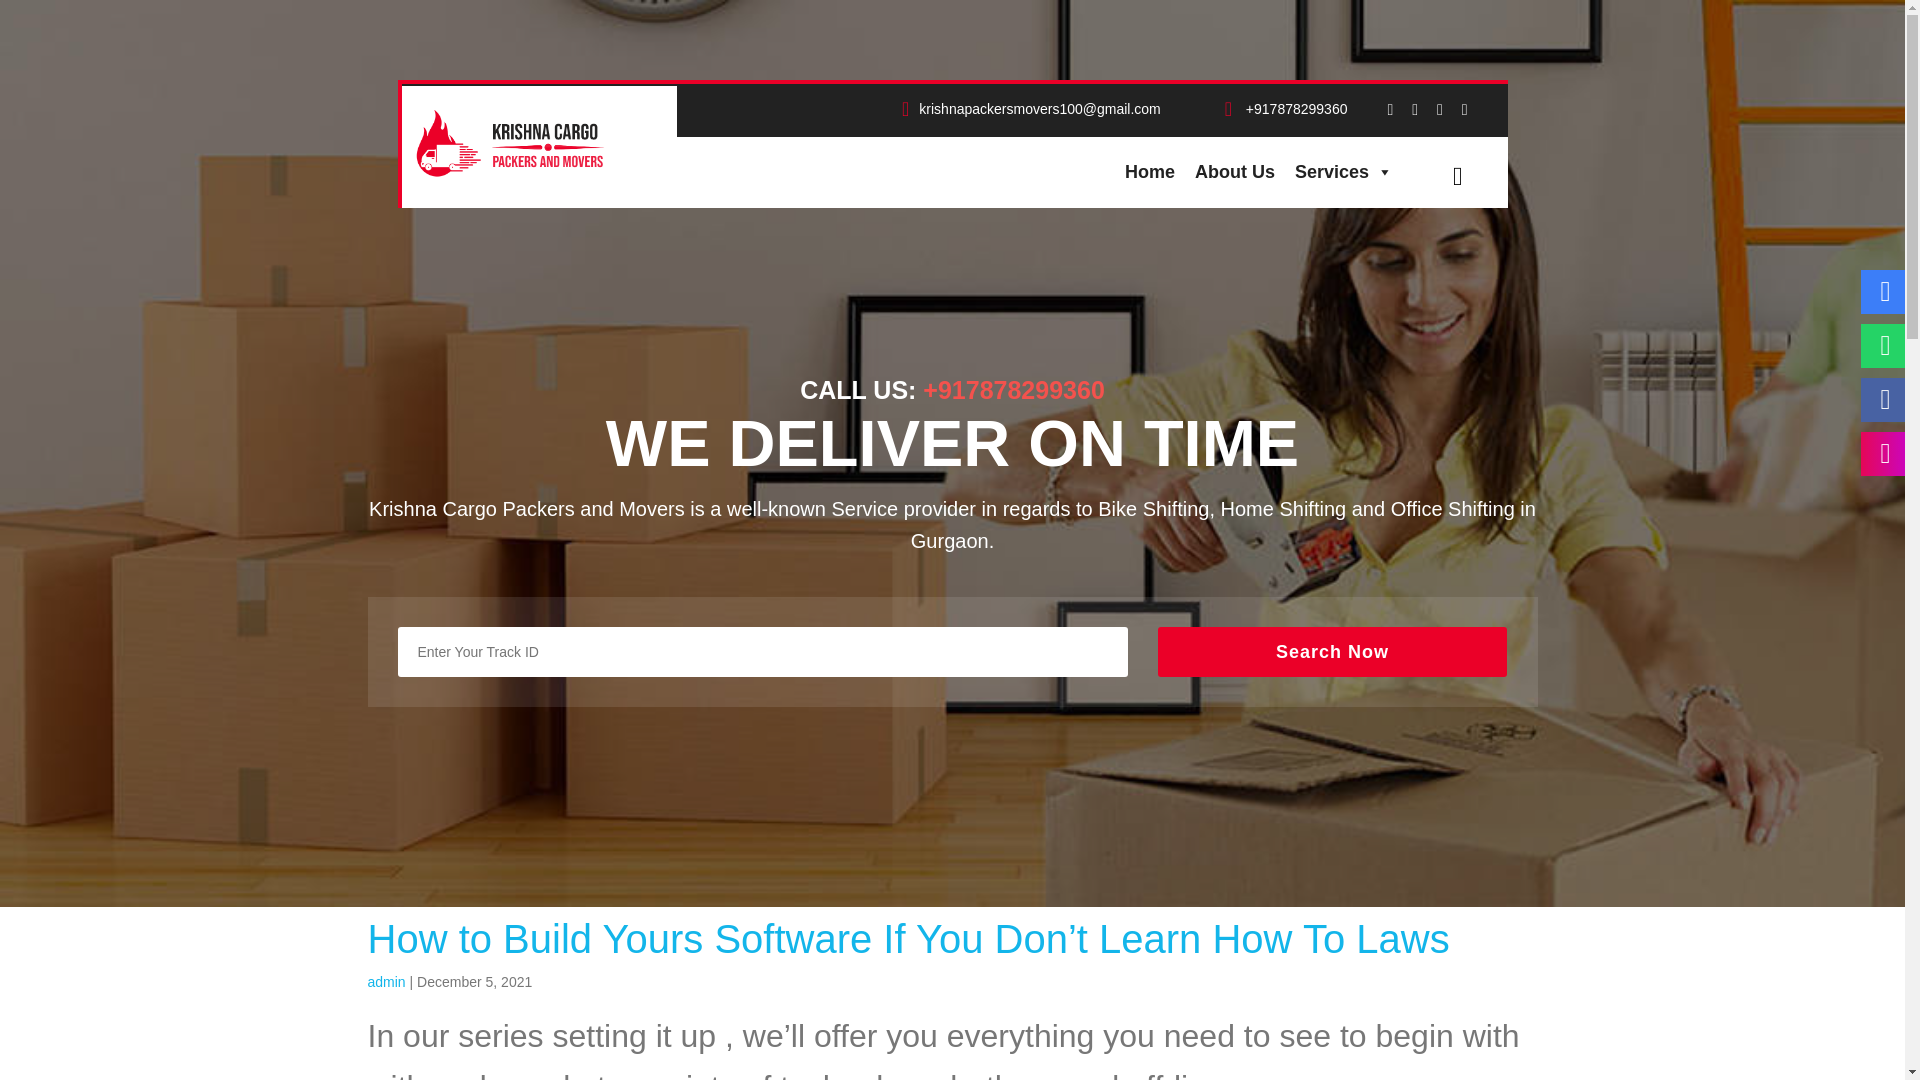 Image resolution: width=1920 pixels, height=1080 pixels. What do you see at coordinates (1150, 172) in the screenshot?
I see `Home` at bounding box center [1150, 172].